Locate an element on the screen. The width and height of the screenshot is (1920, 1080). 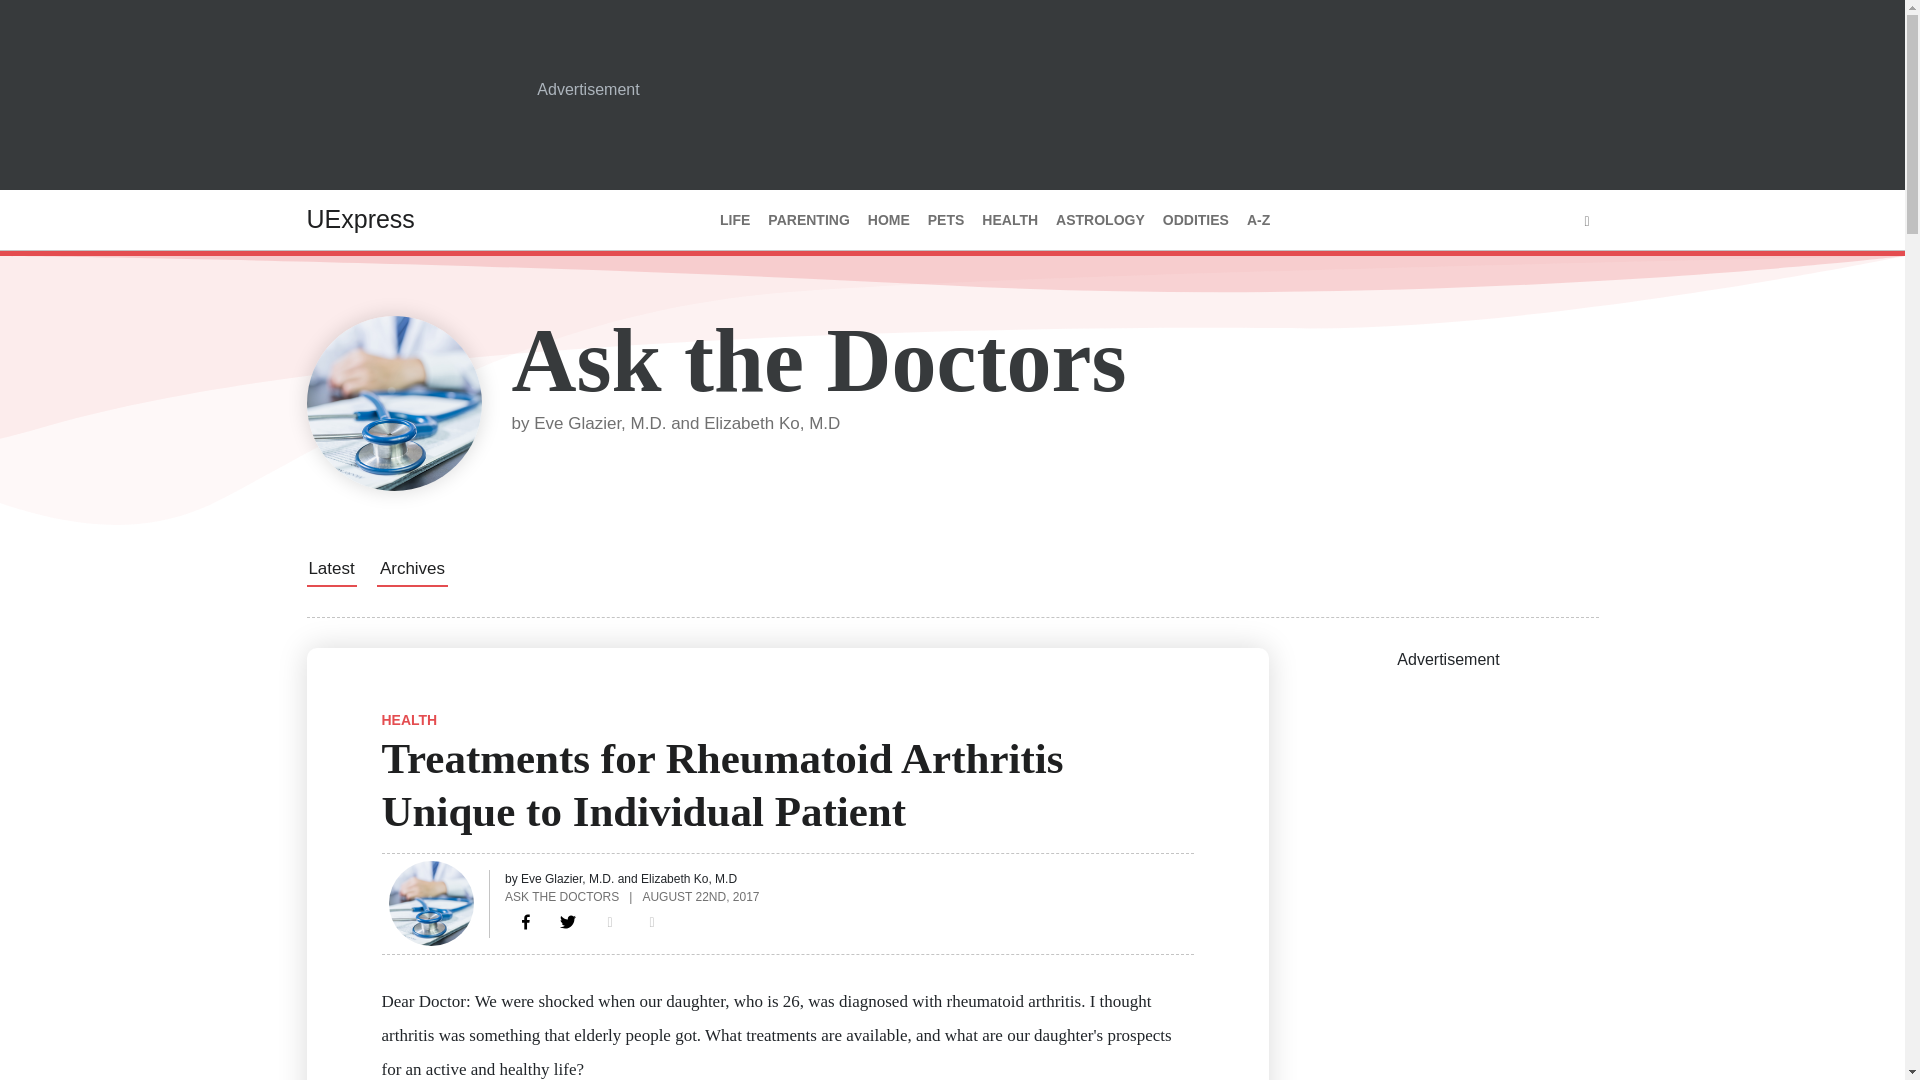
PARENTING is located at coordinates (808, 220).